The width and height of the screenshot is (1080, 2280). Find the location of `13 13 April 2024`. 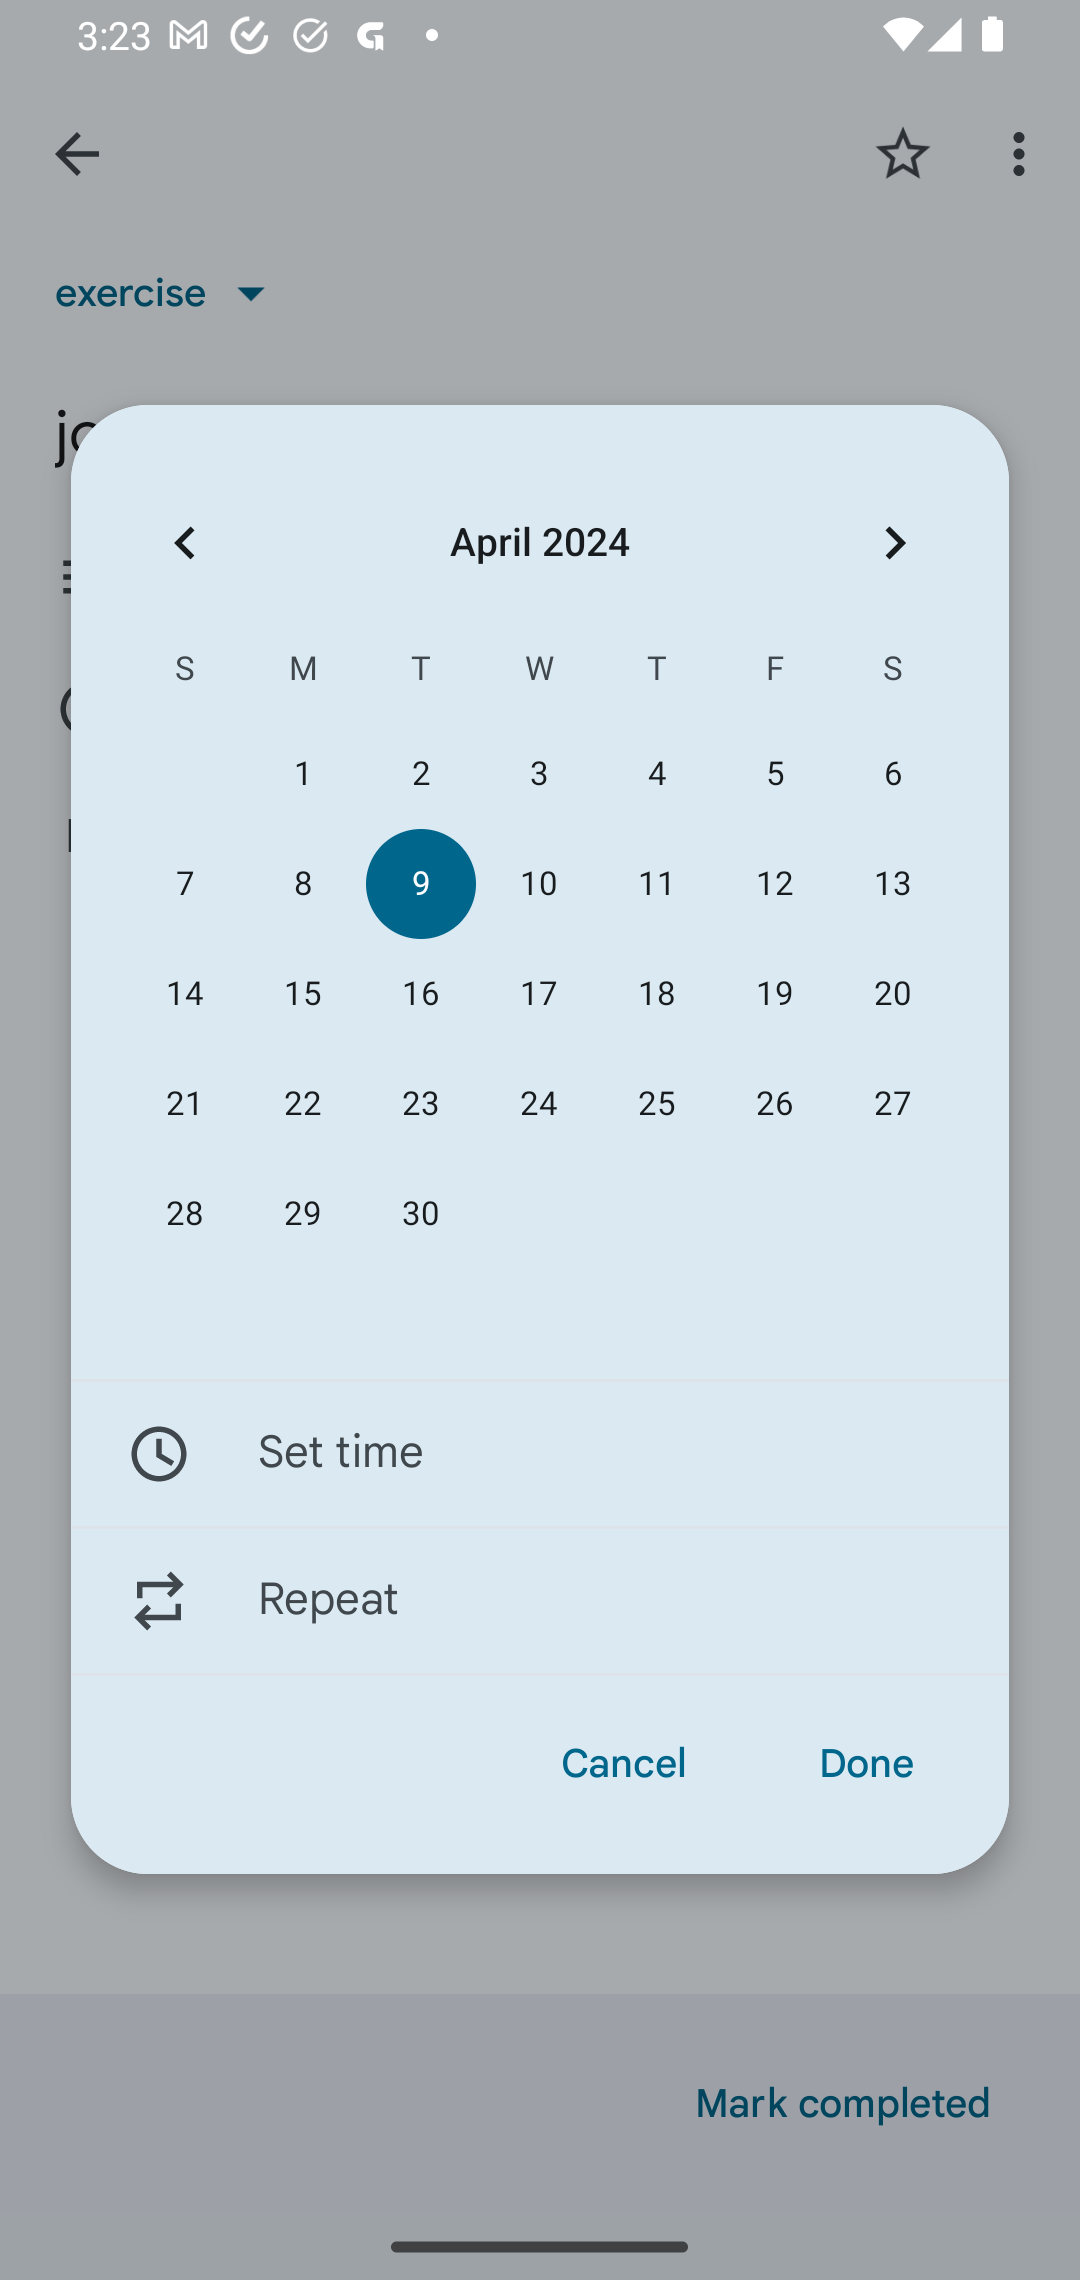

13 13 April 2024 is located at coordinates (892, 884).